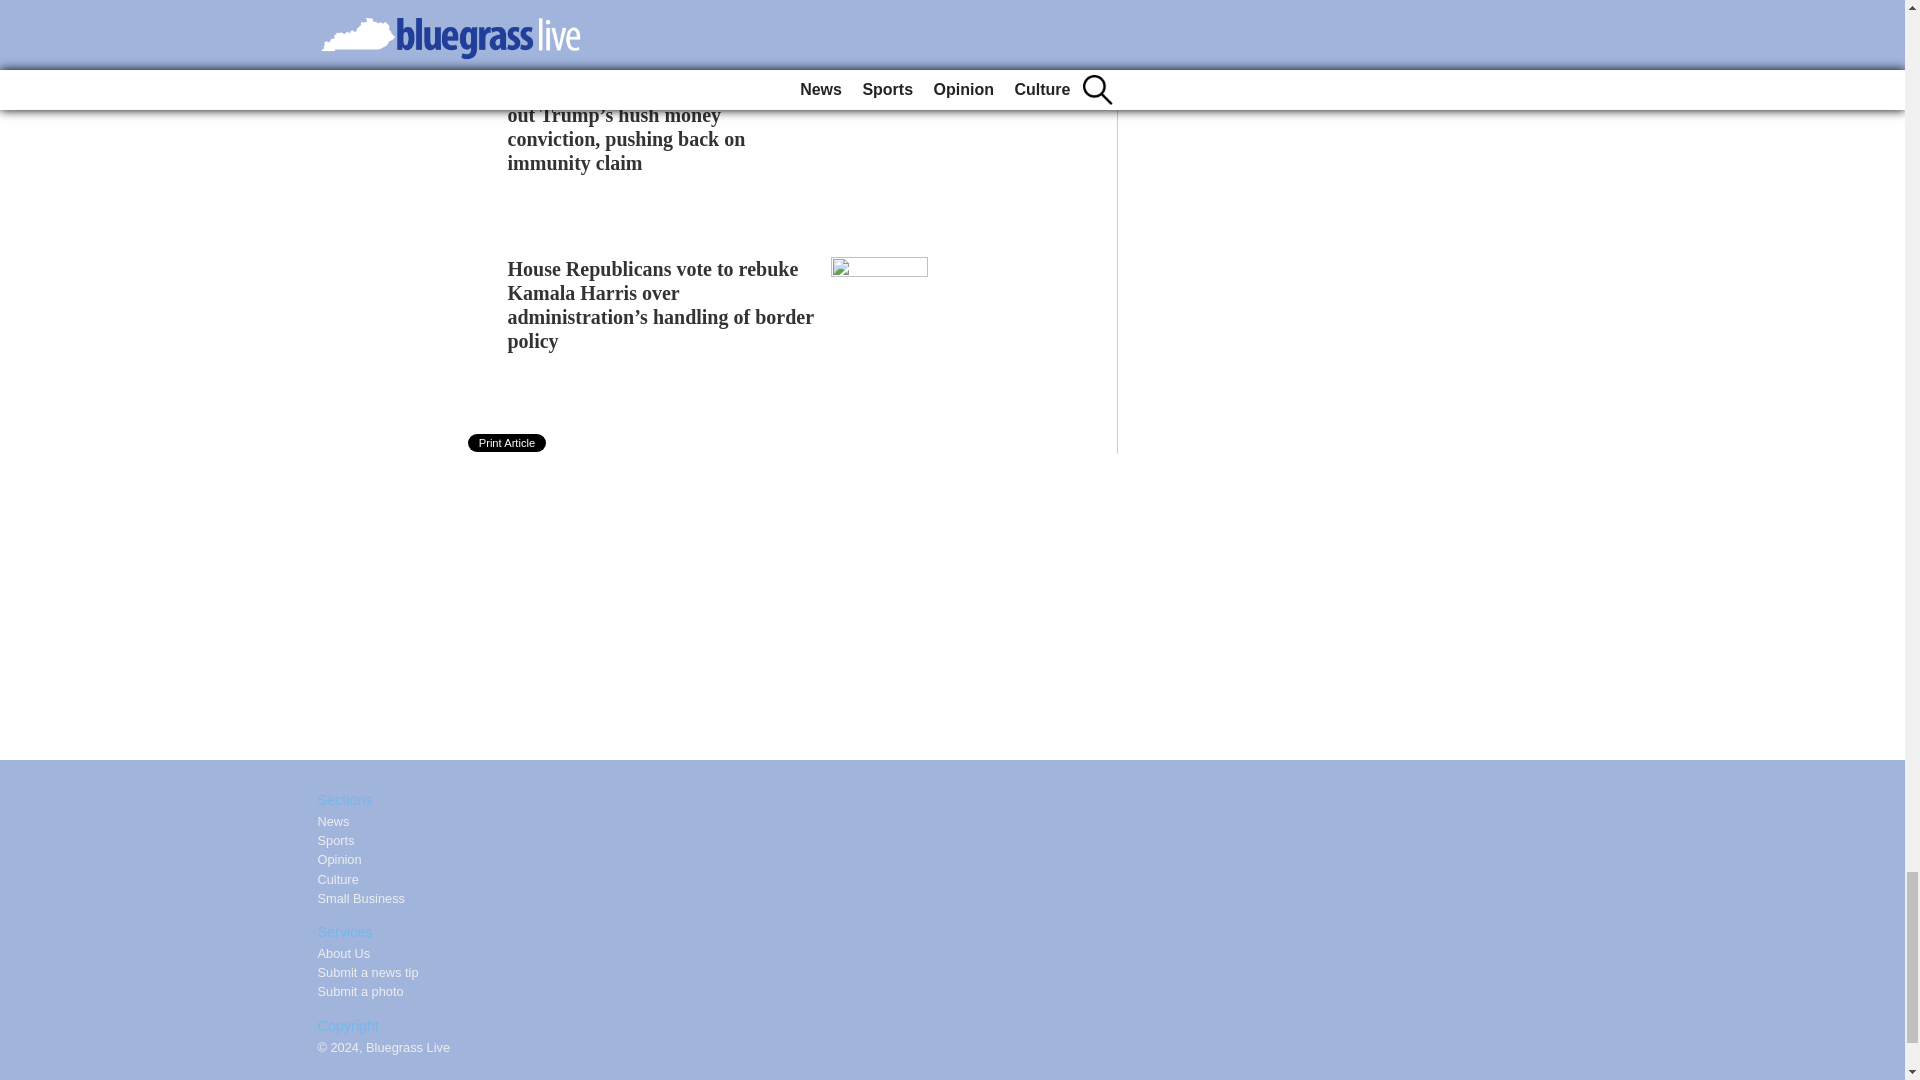  What do you see at coordinates (360, 991) in the screenshot?
I see `Submit a photo` at bounding box center [360, 991].